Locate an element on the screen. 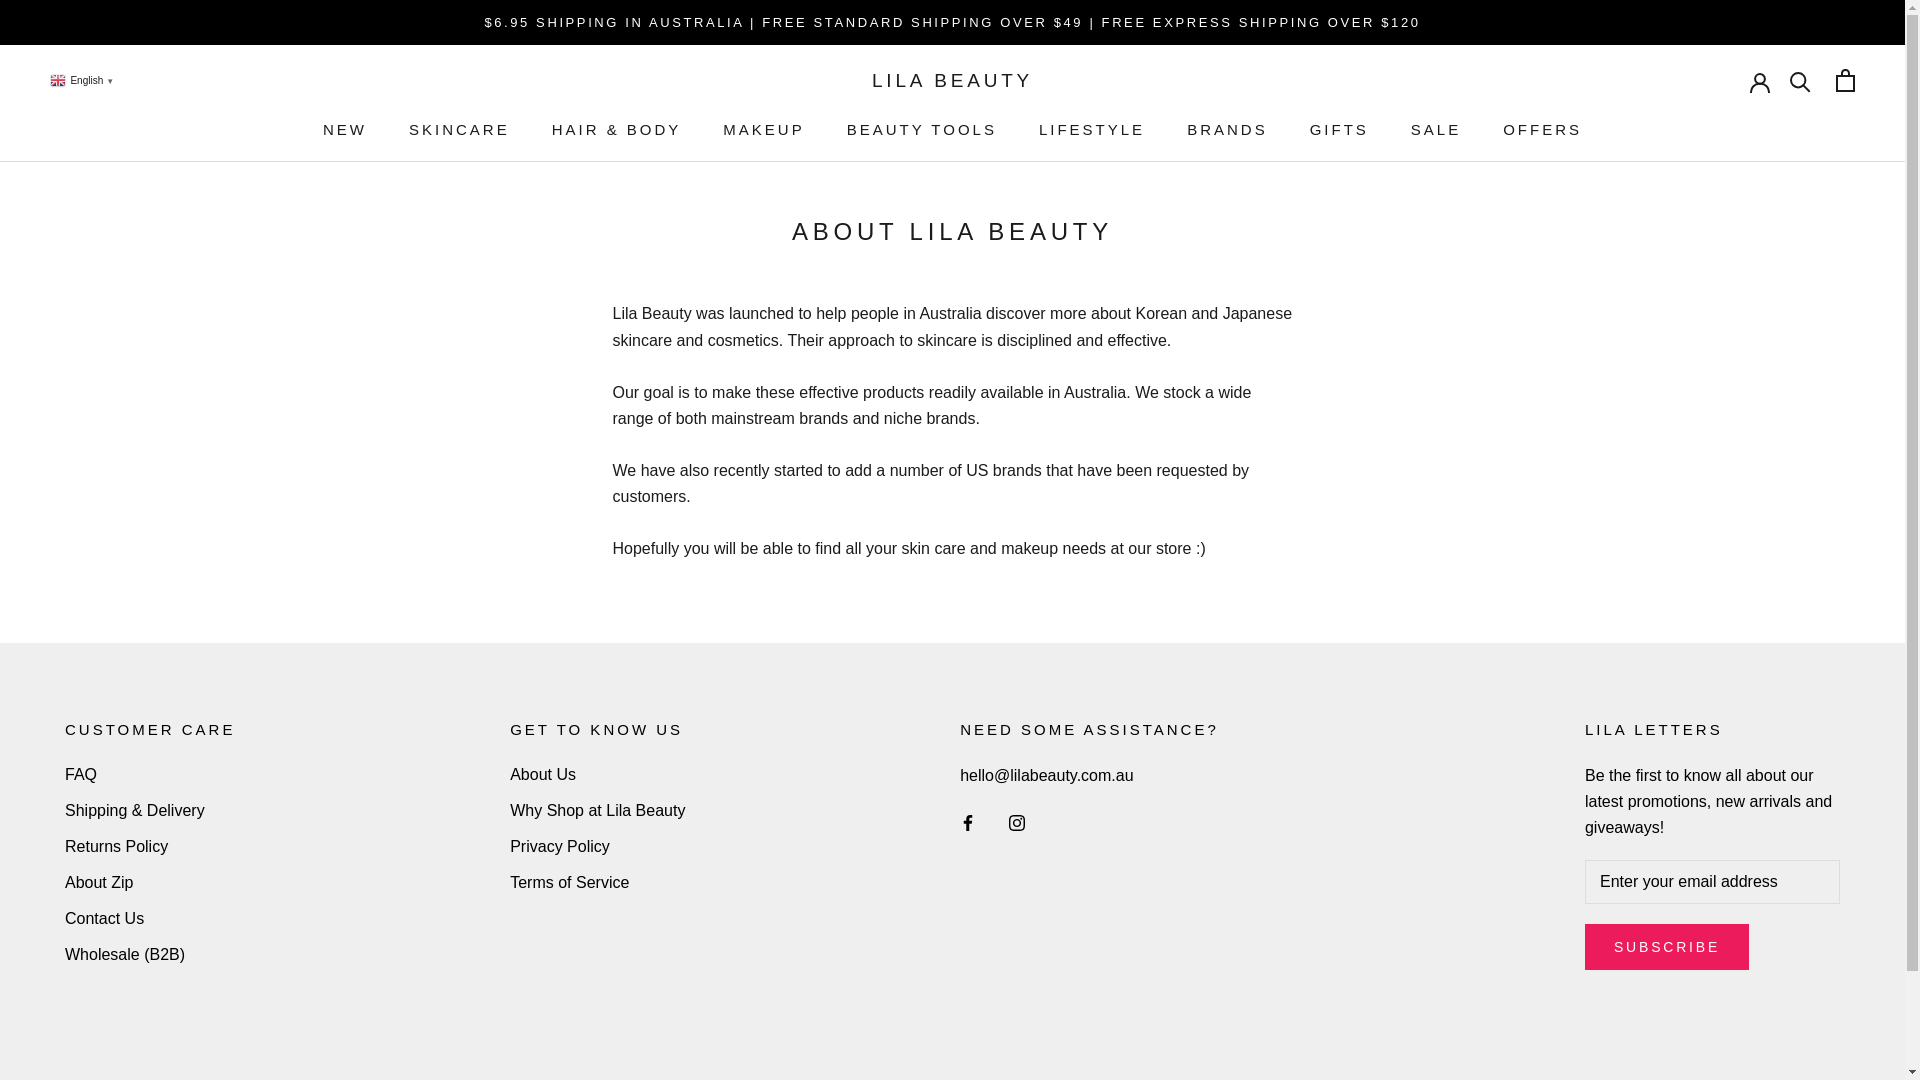 Image resolution: width=1920 pixels, height=1080 pixels. OFFERS is located at coordinates (1542, 130).